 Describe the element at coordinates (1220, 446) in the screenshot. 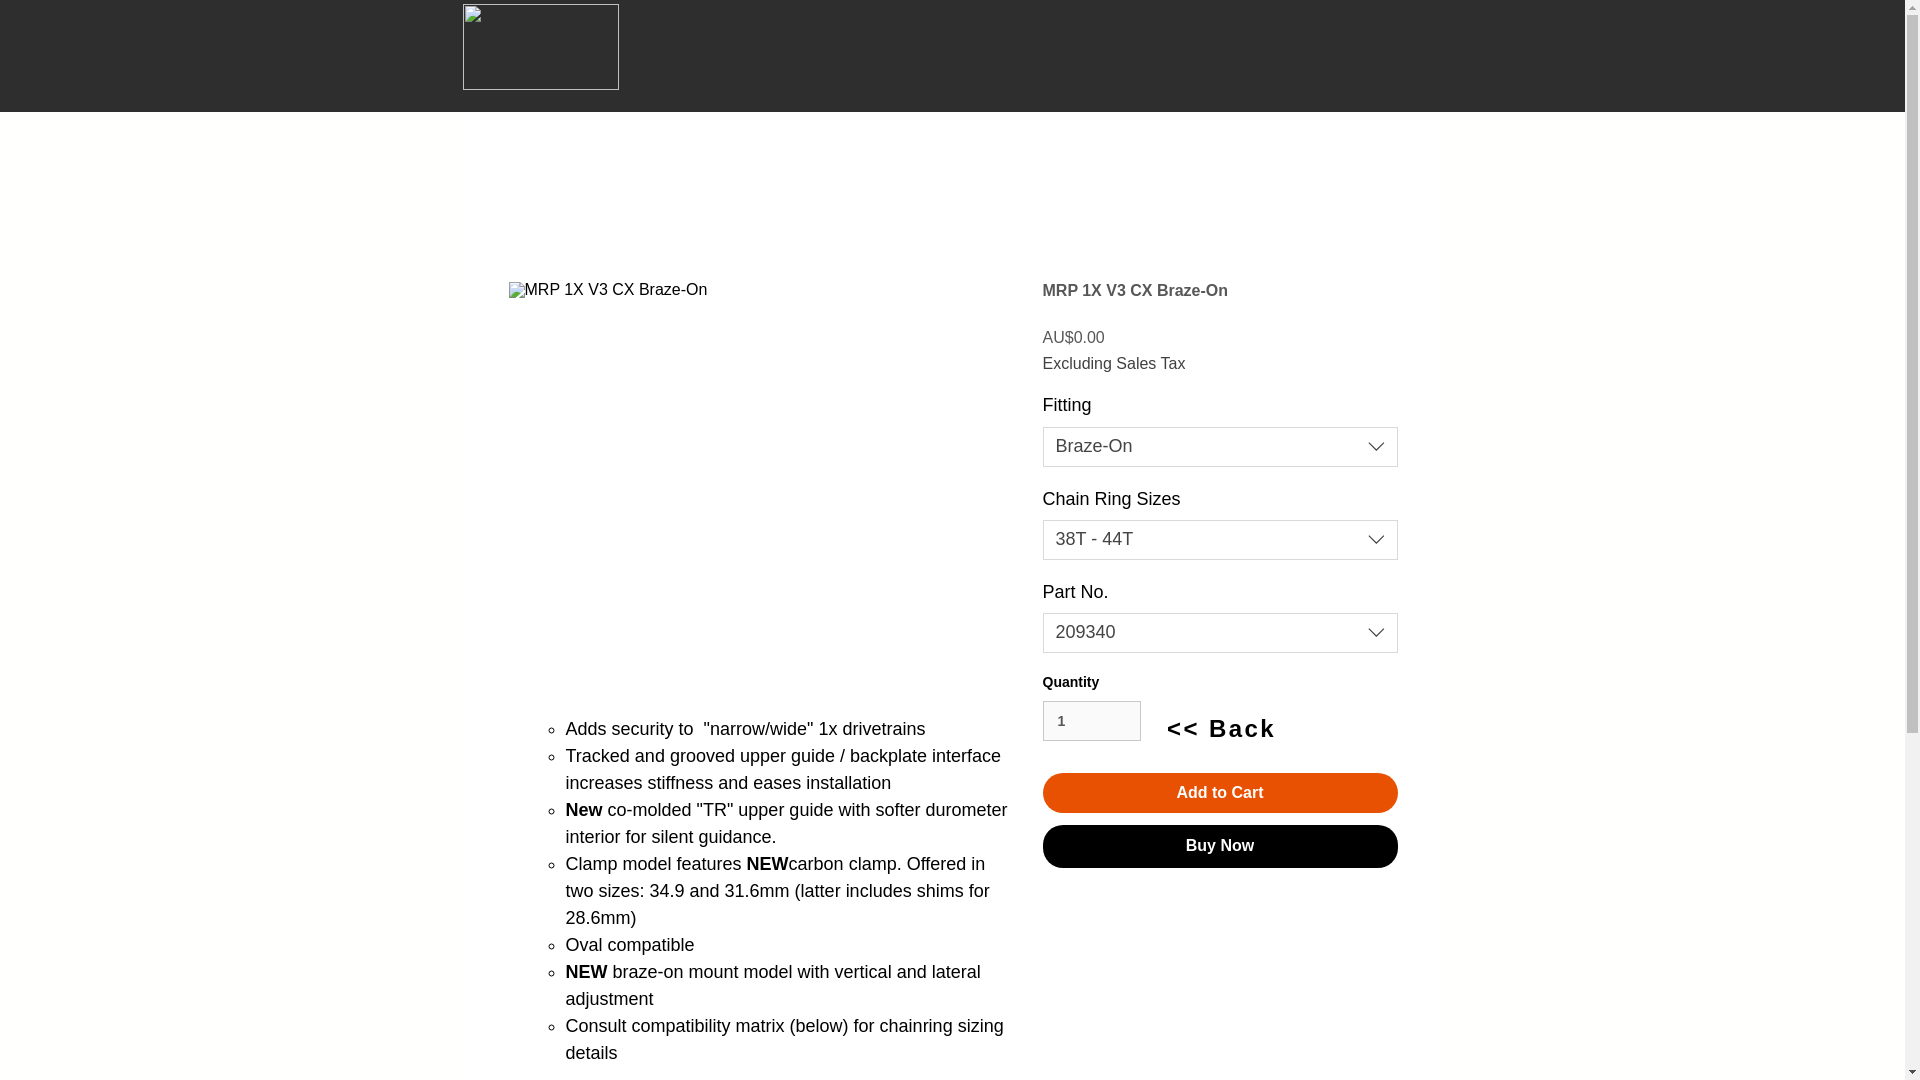

I see `Braze-On` at that location.